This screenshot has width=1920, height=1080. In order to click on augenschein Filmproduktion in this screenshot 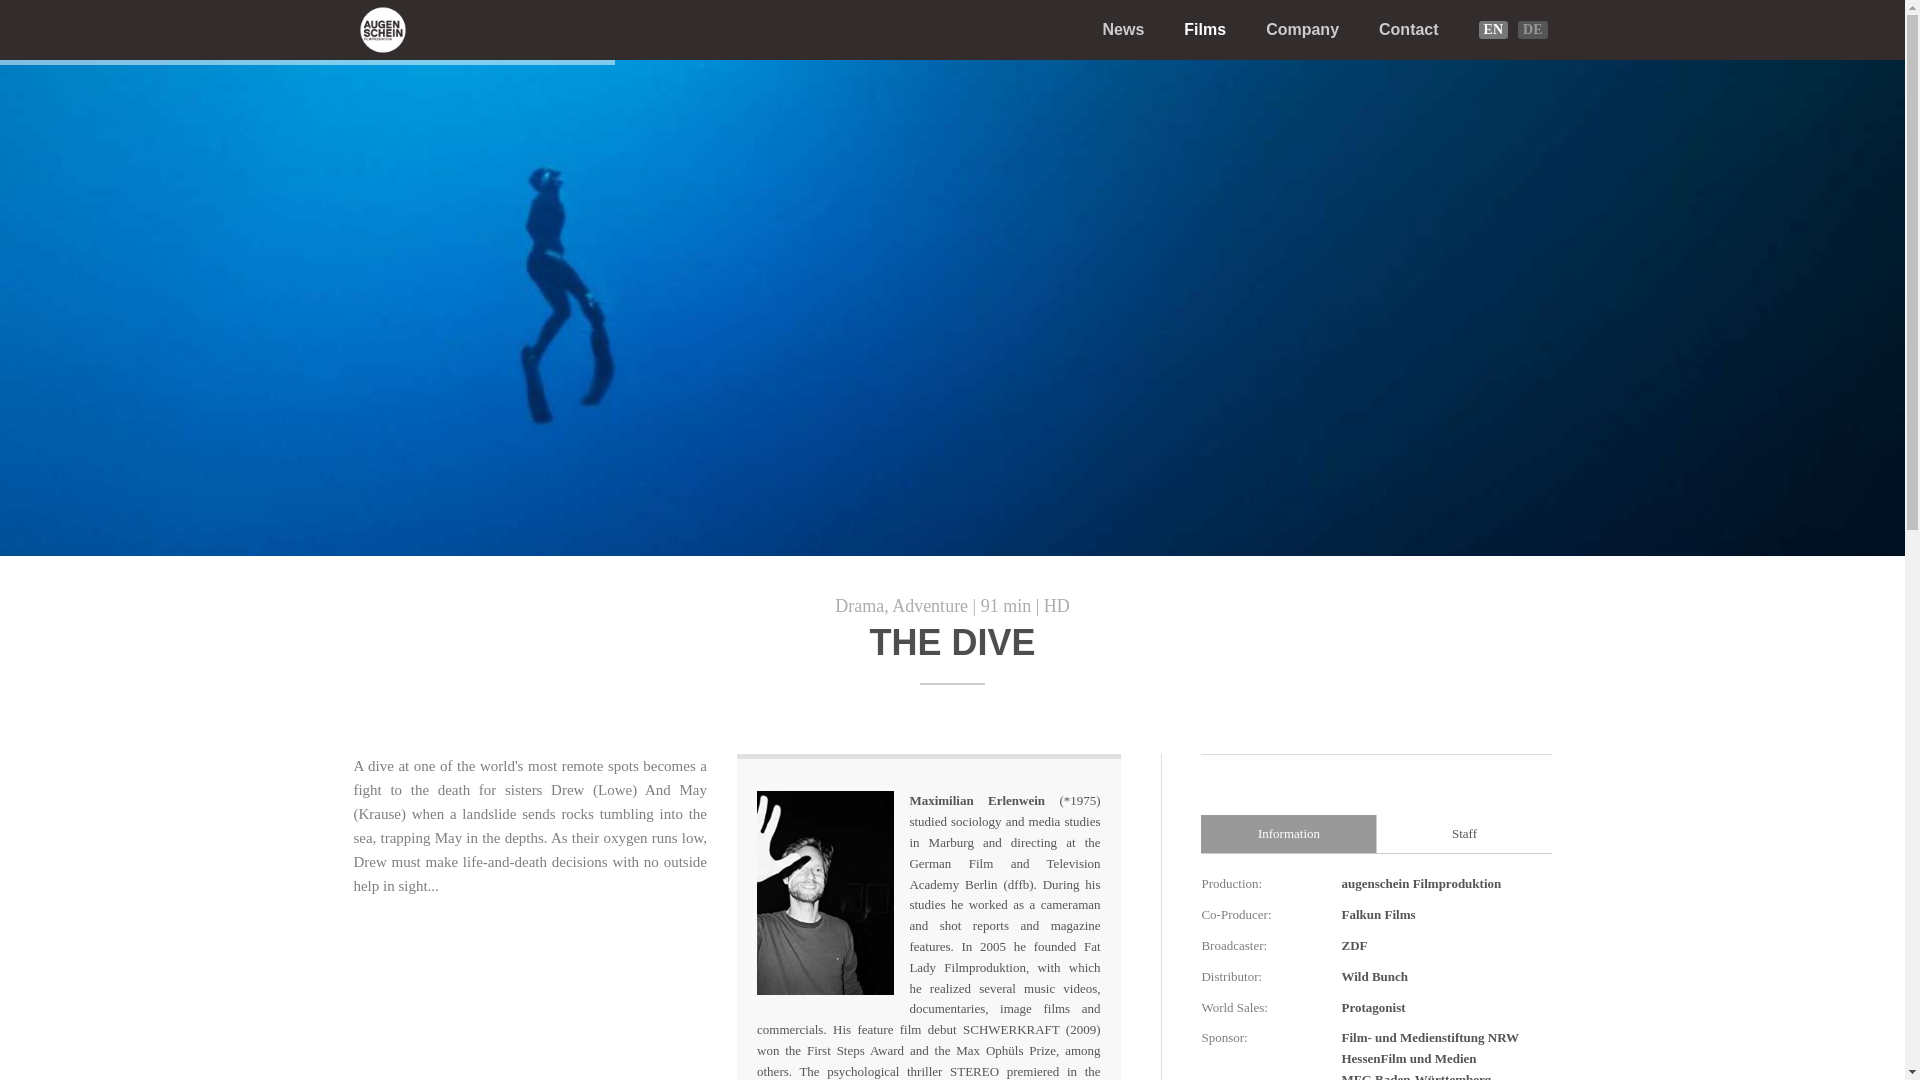, I will do `click(382, 30)`.